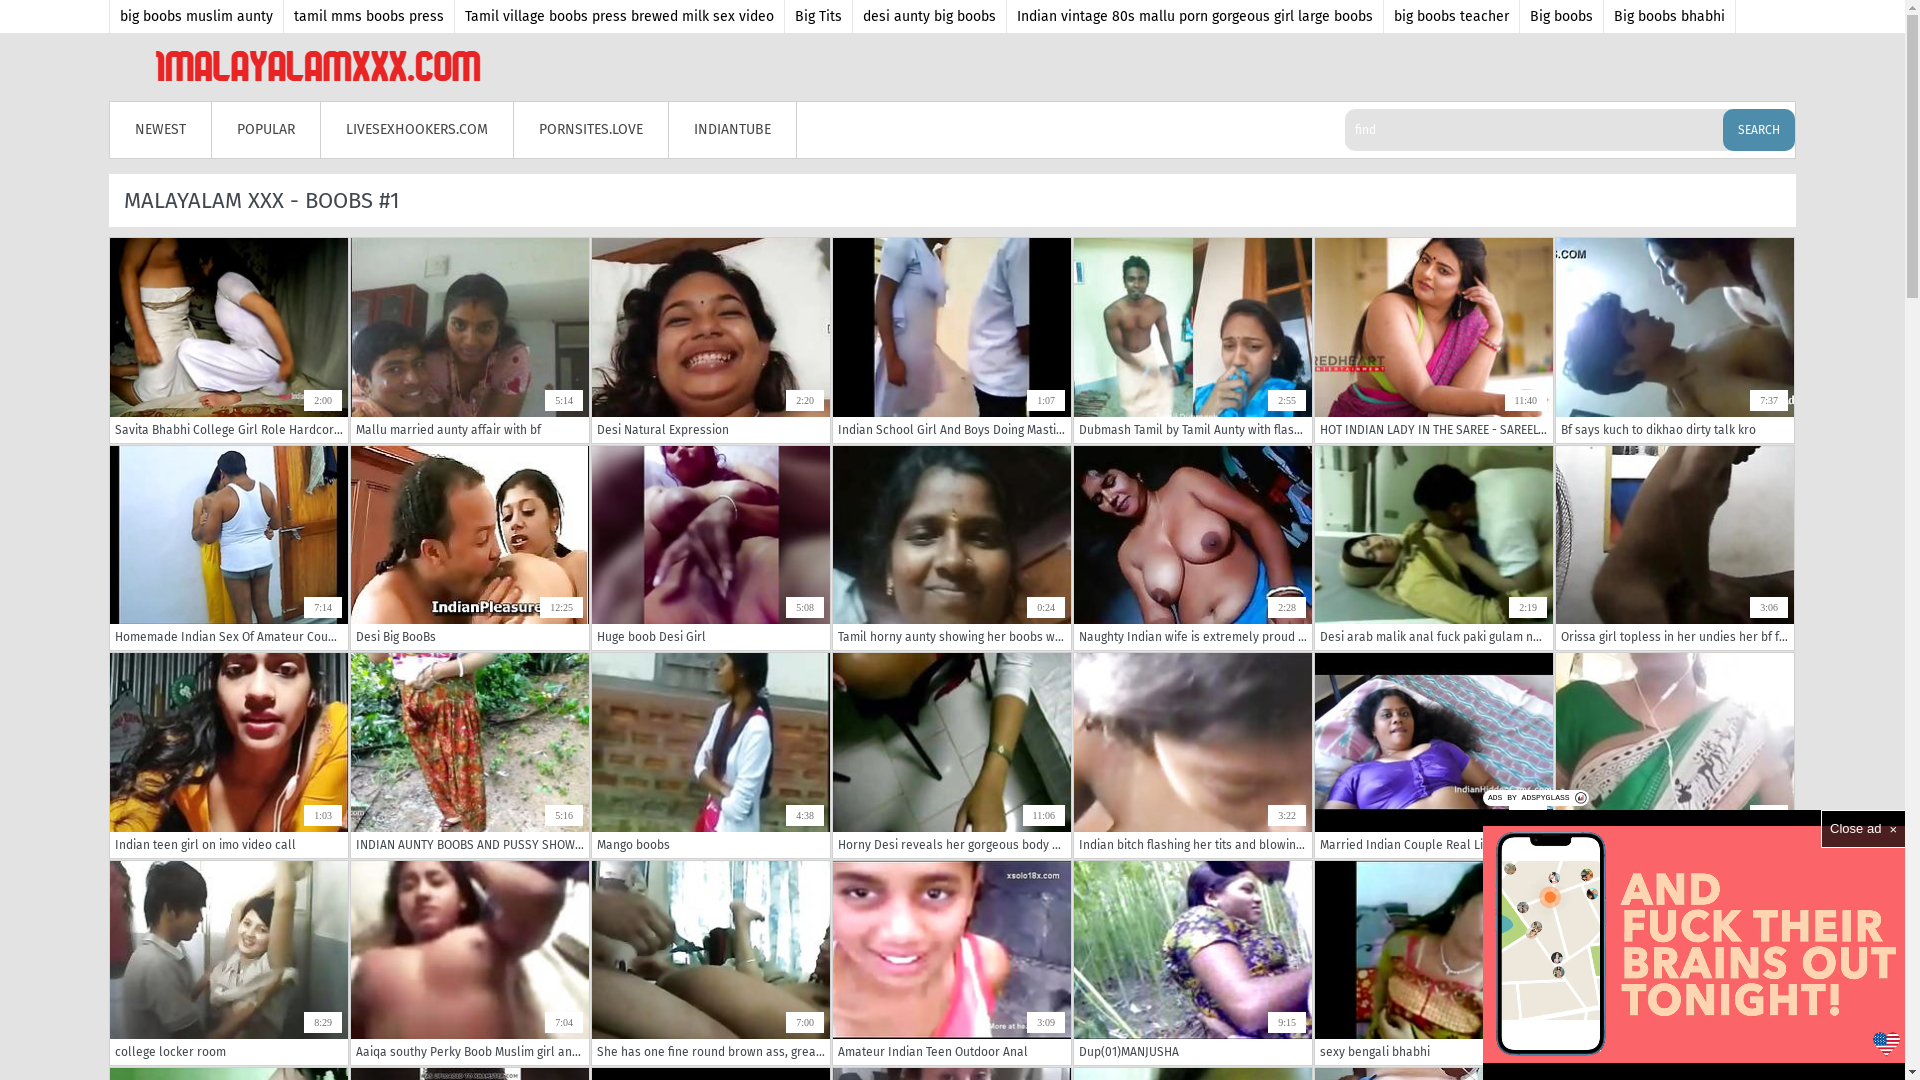  What do you see at coordinates (418, 130) in the screenshot?
I see `LIVESEXHOOKERS.COM` at bounding box center [418, 130].